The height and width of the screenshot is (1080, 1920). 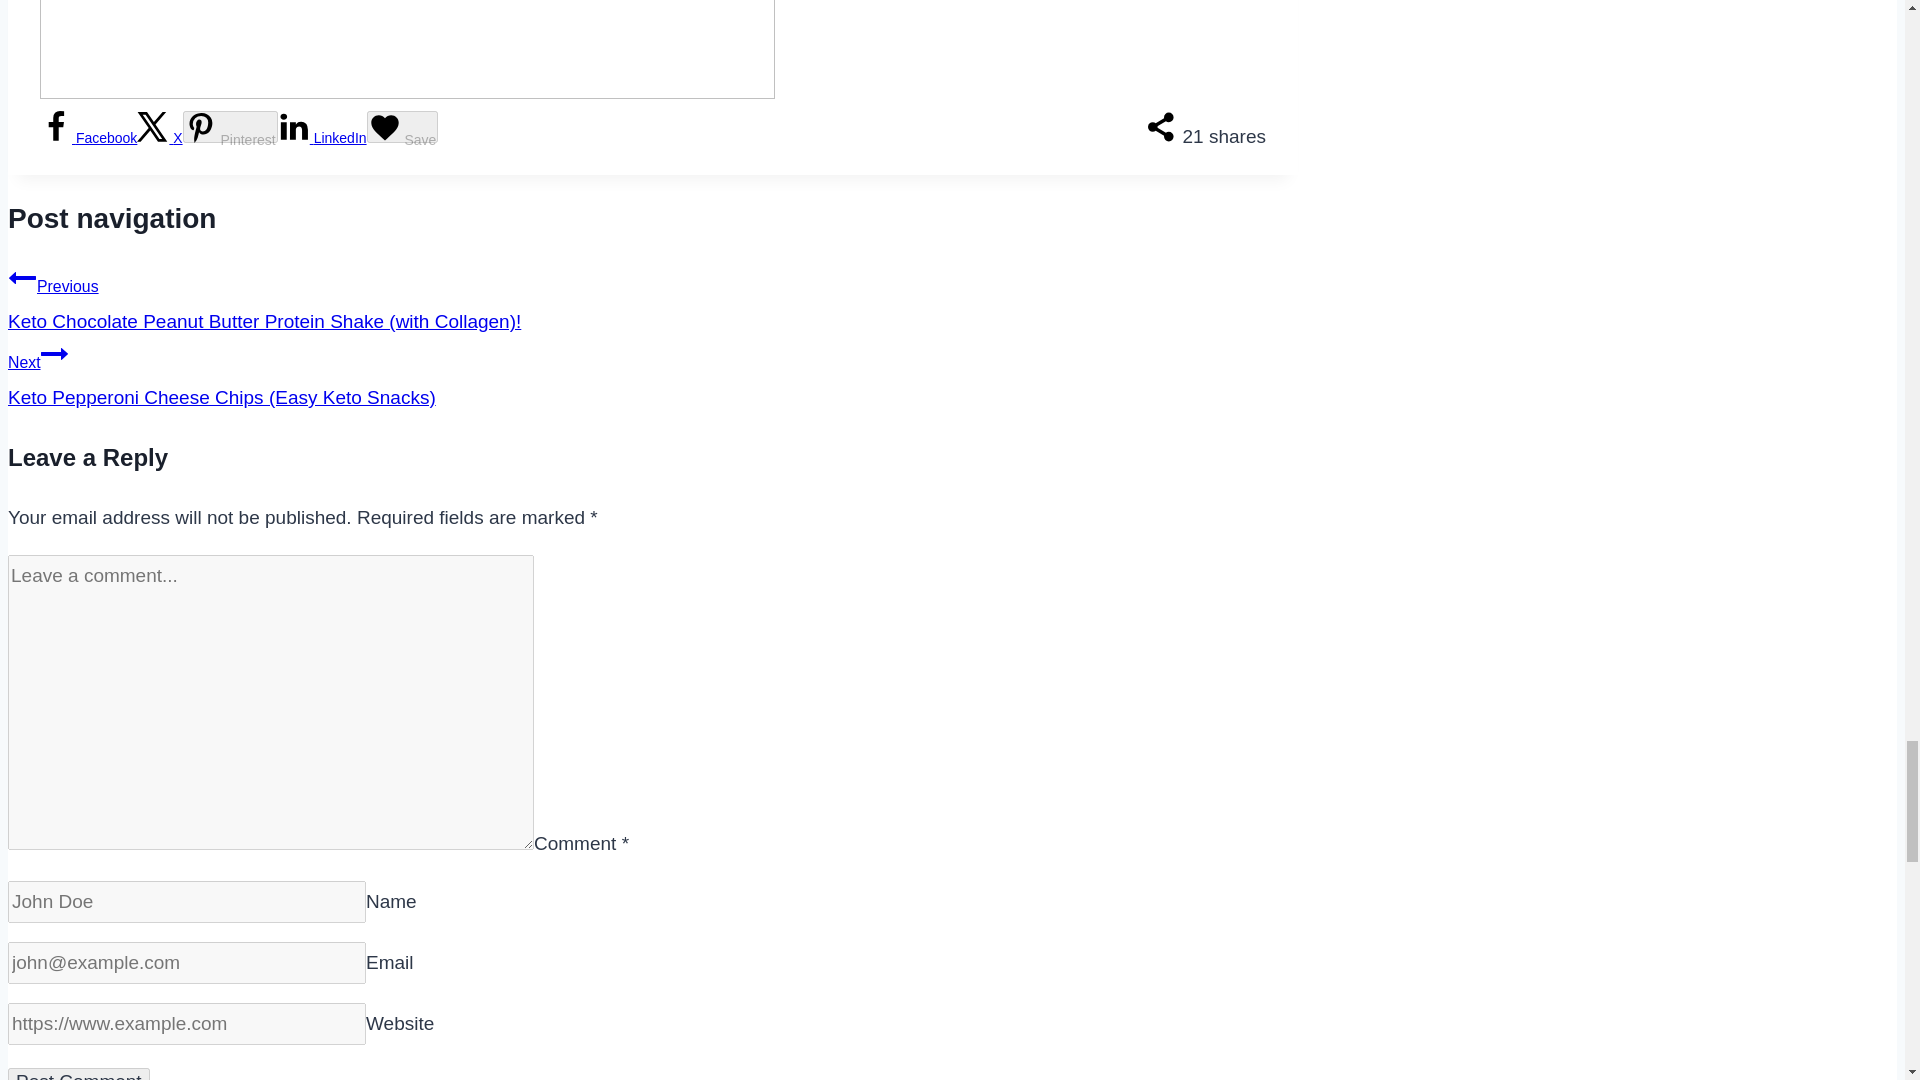 I want to click on X, so click(x=159, y=137).